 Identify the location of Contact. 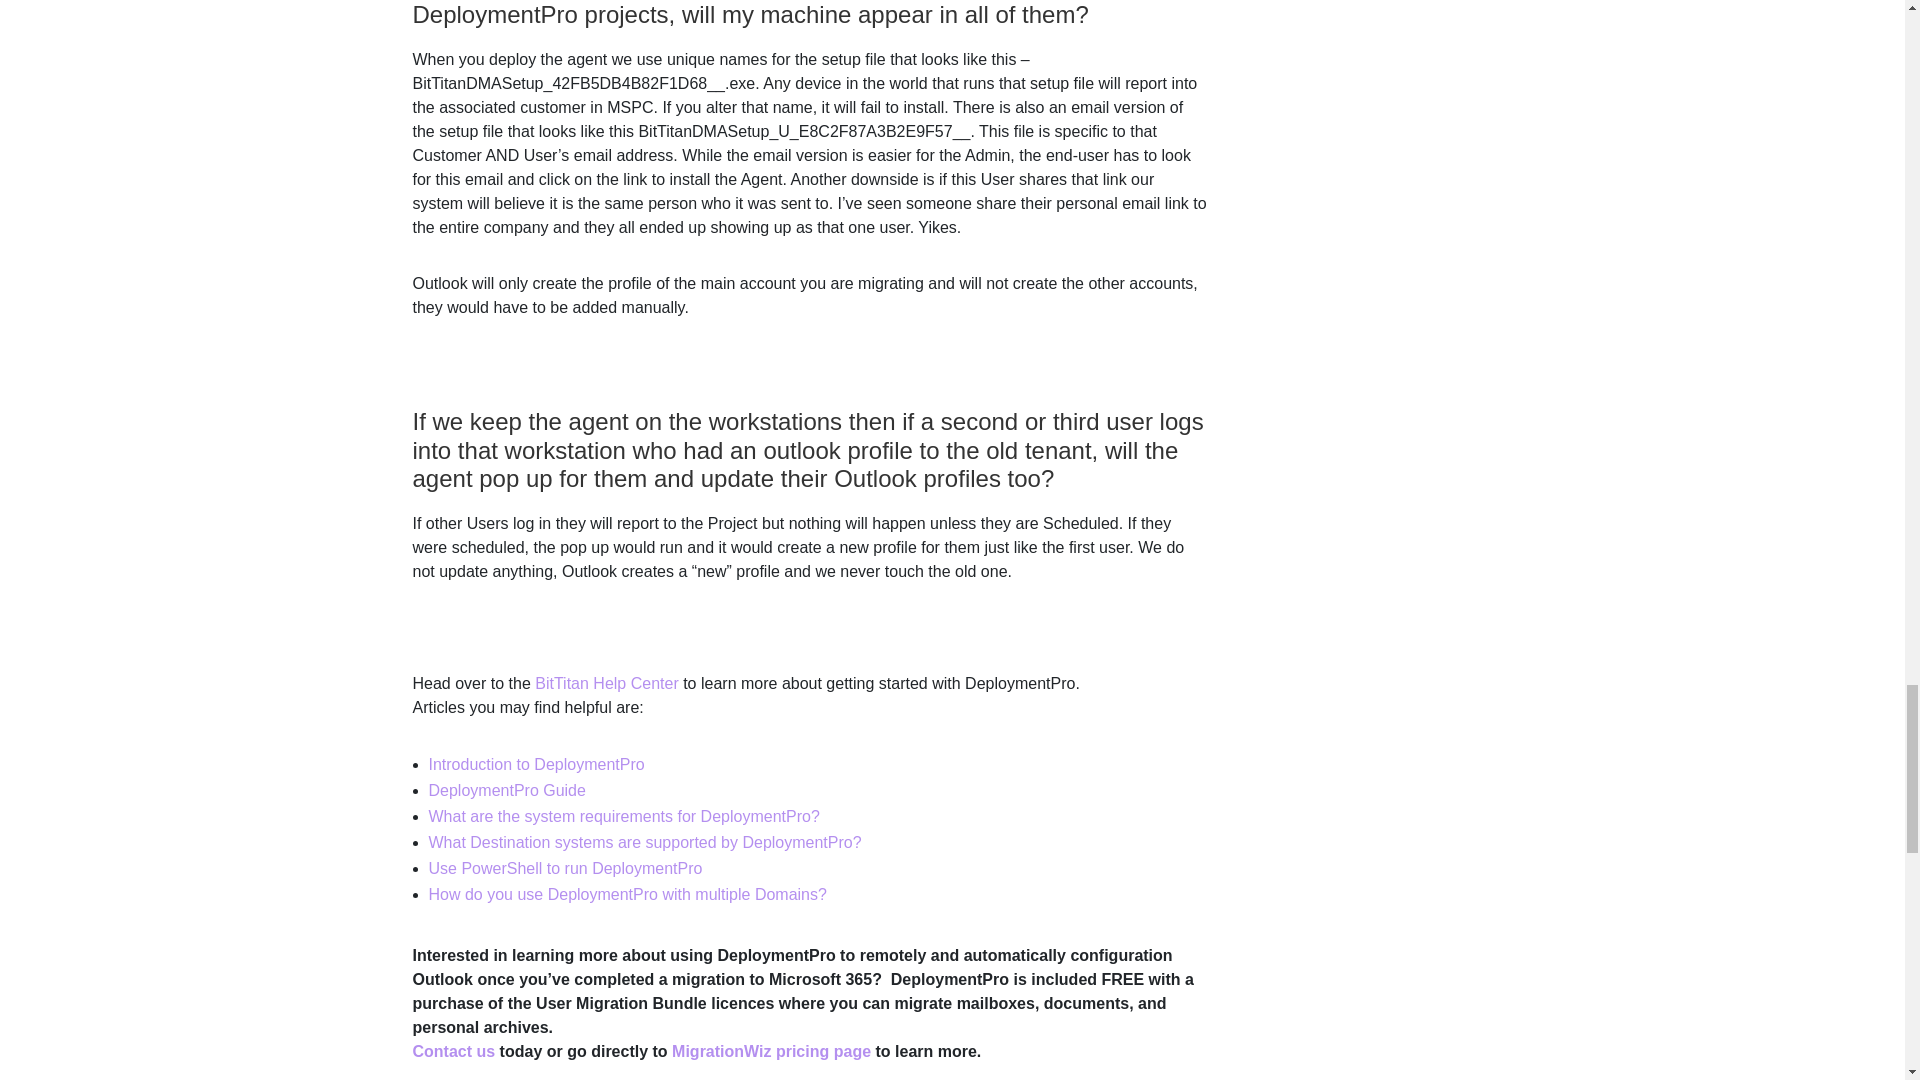
(454, 1051).